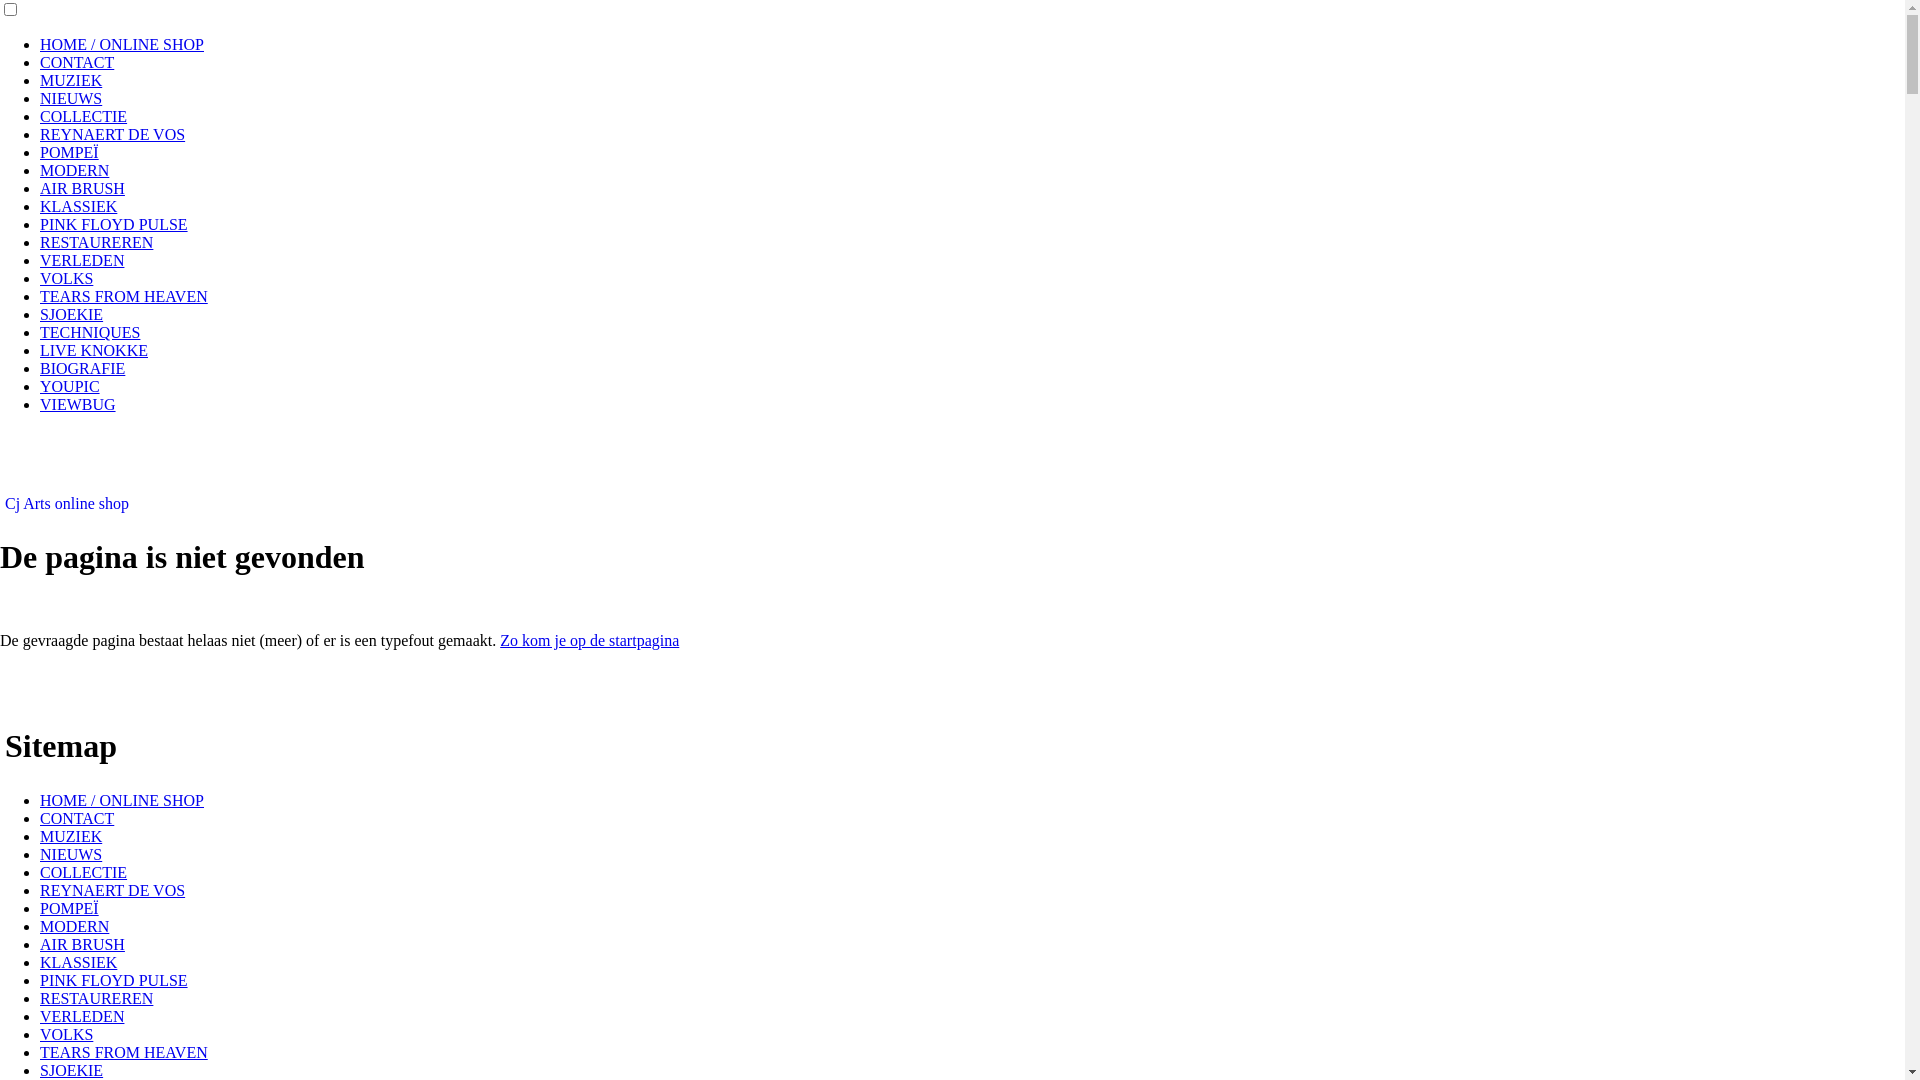 Image resolution: width=1920 pixels, height=1080 pixels. I want to click on VERLEDEN, so click(82, 1016).